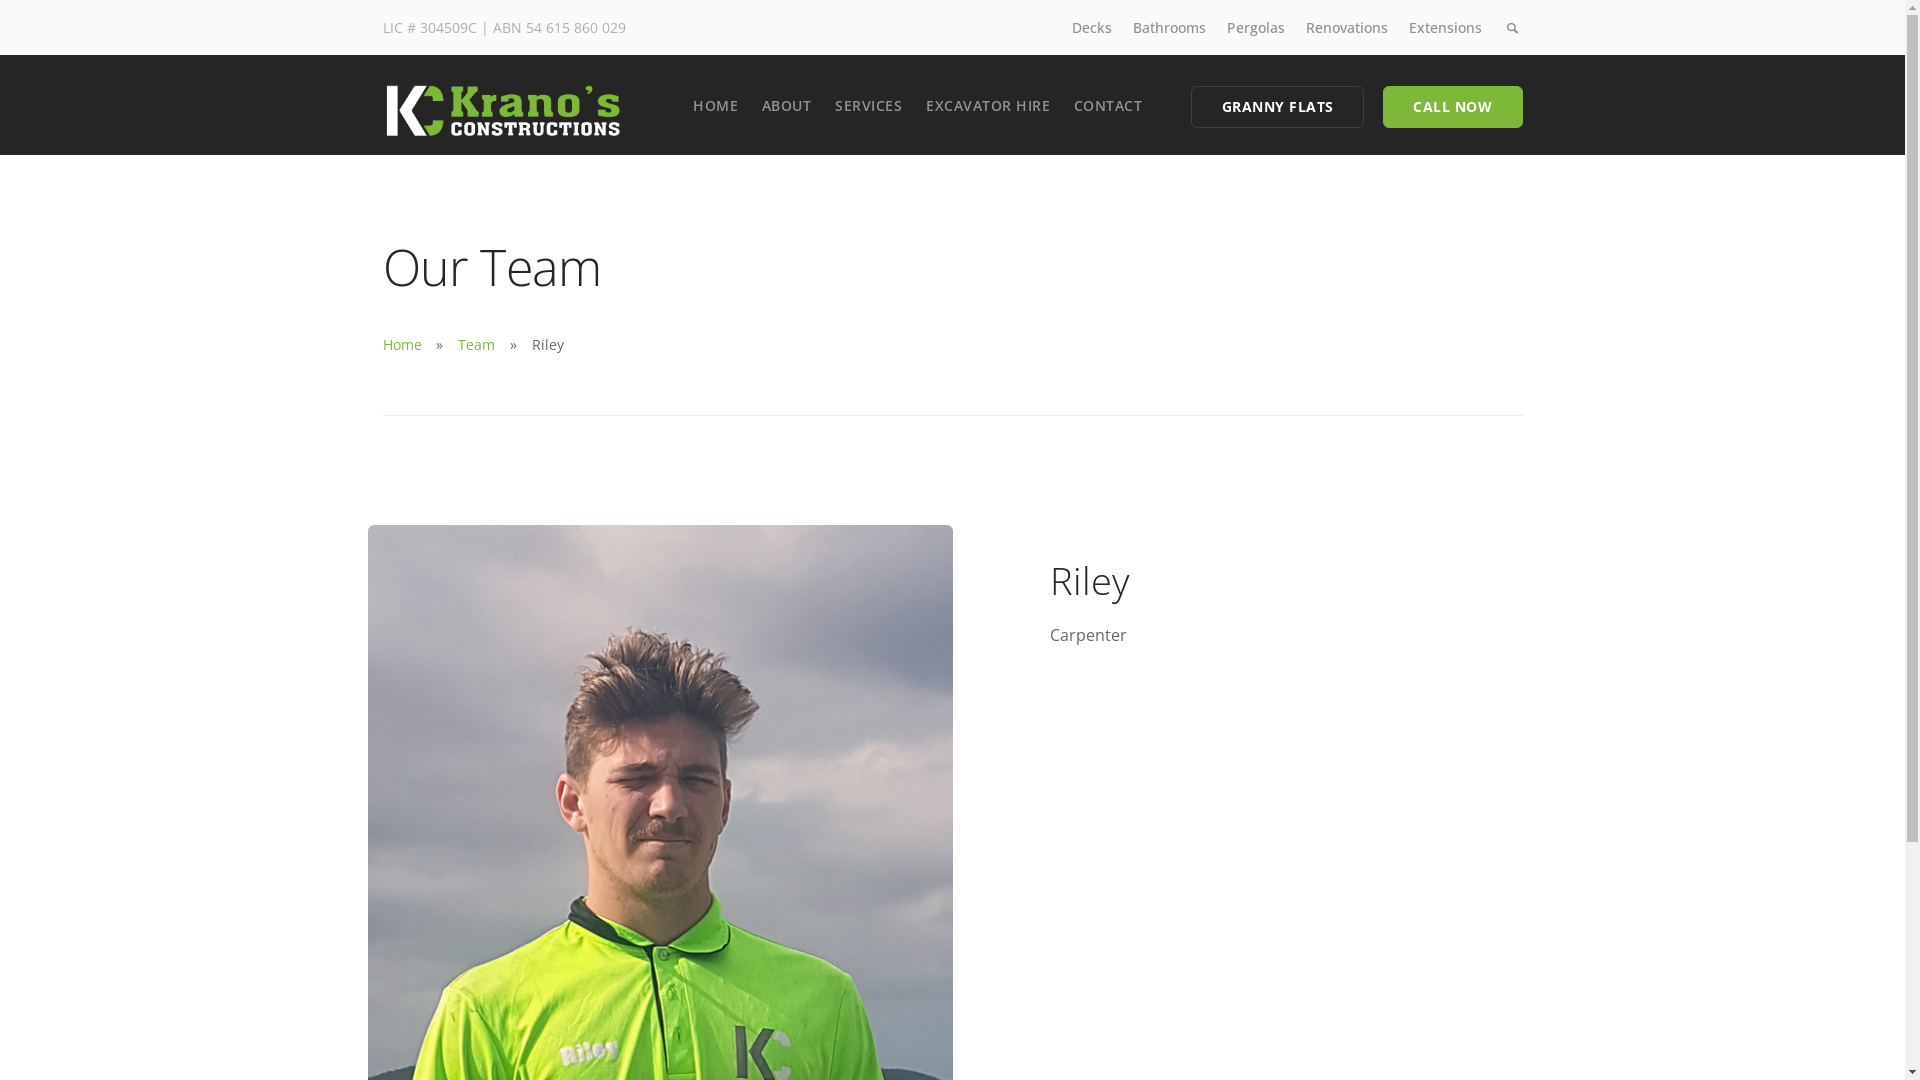  I want to click on EXCAVATOR HIRE, so click(988, 106).